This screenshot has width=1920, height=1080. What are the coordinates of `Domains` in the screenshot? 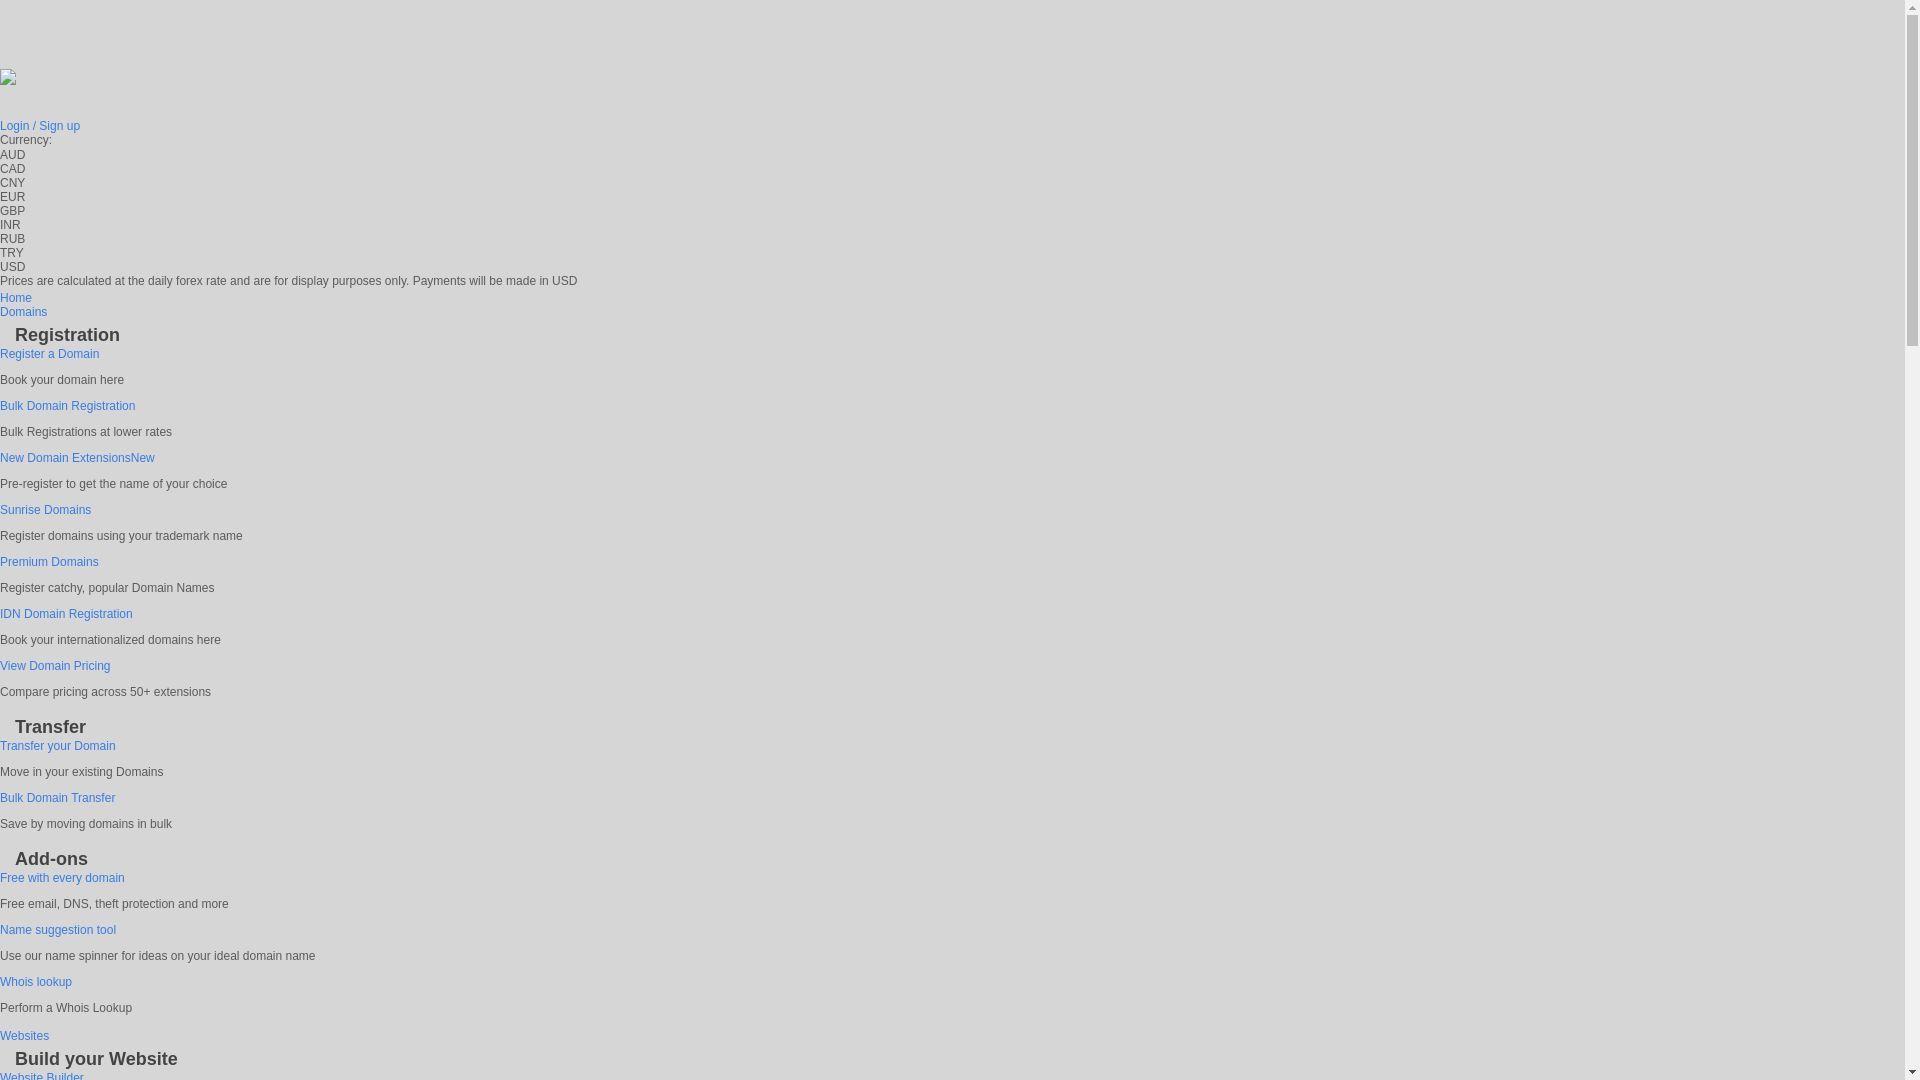 It's located at (24, 312).